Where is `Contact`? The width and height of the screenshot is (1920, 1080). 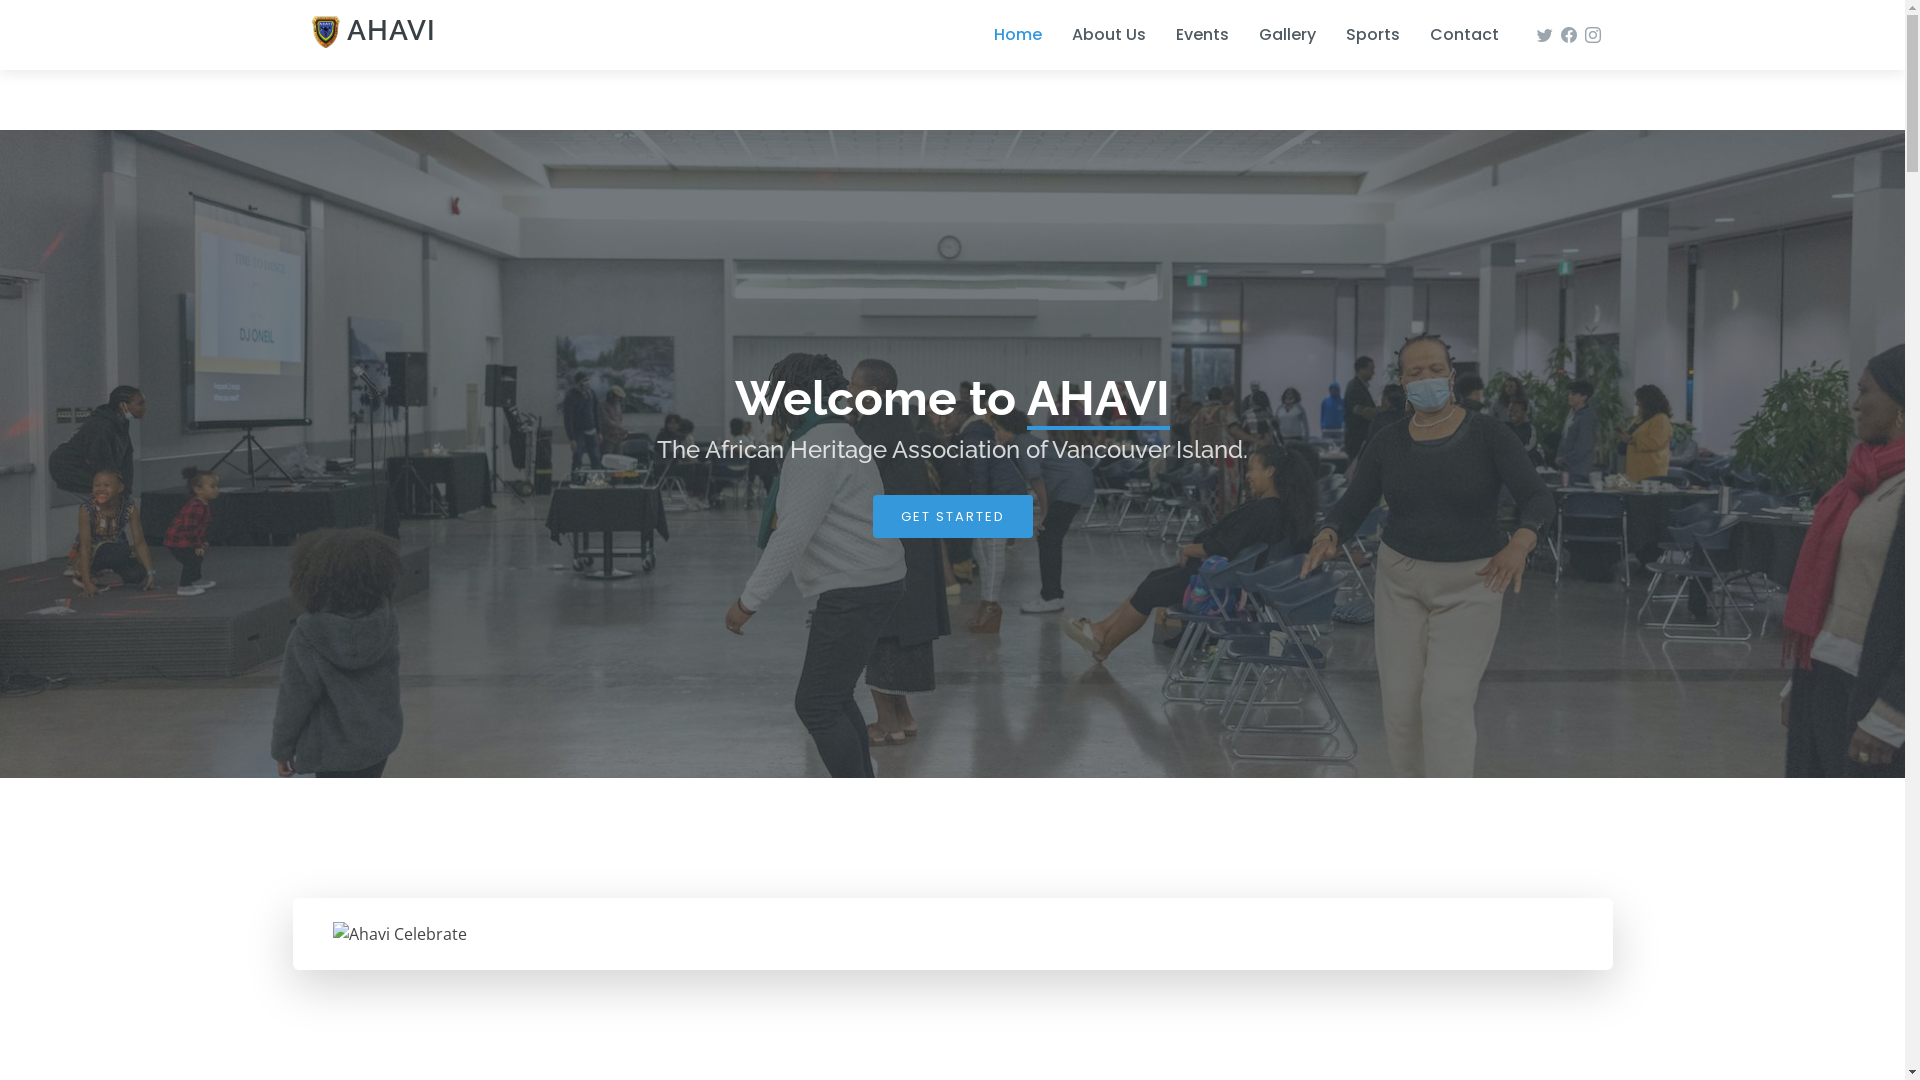
Contact is located at coordinates (1450, 35).